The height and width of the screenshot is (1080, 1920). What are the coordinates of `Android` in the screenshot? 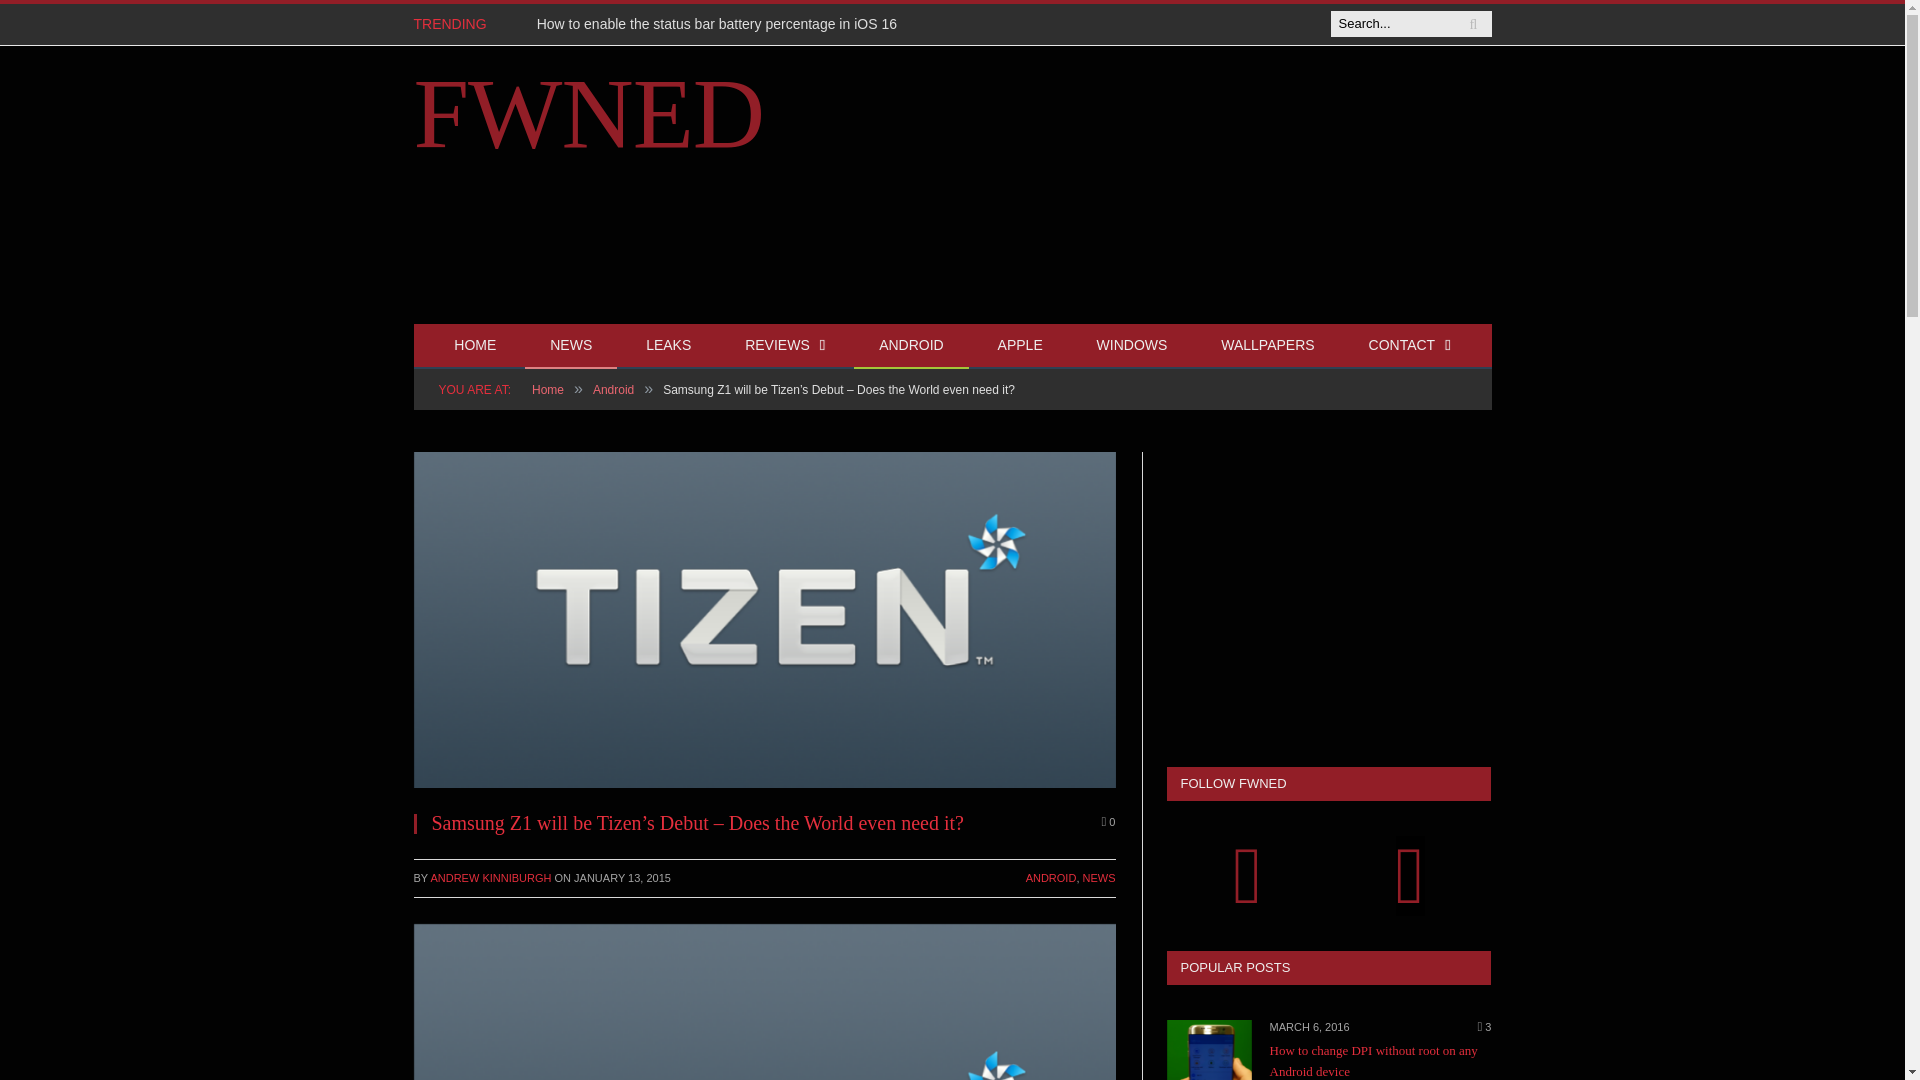 It's located at (613, 390).